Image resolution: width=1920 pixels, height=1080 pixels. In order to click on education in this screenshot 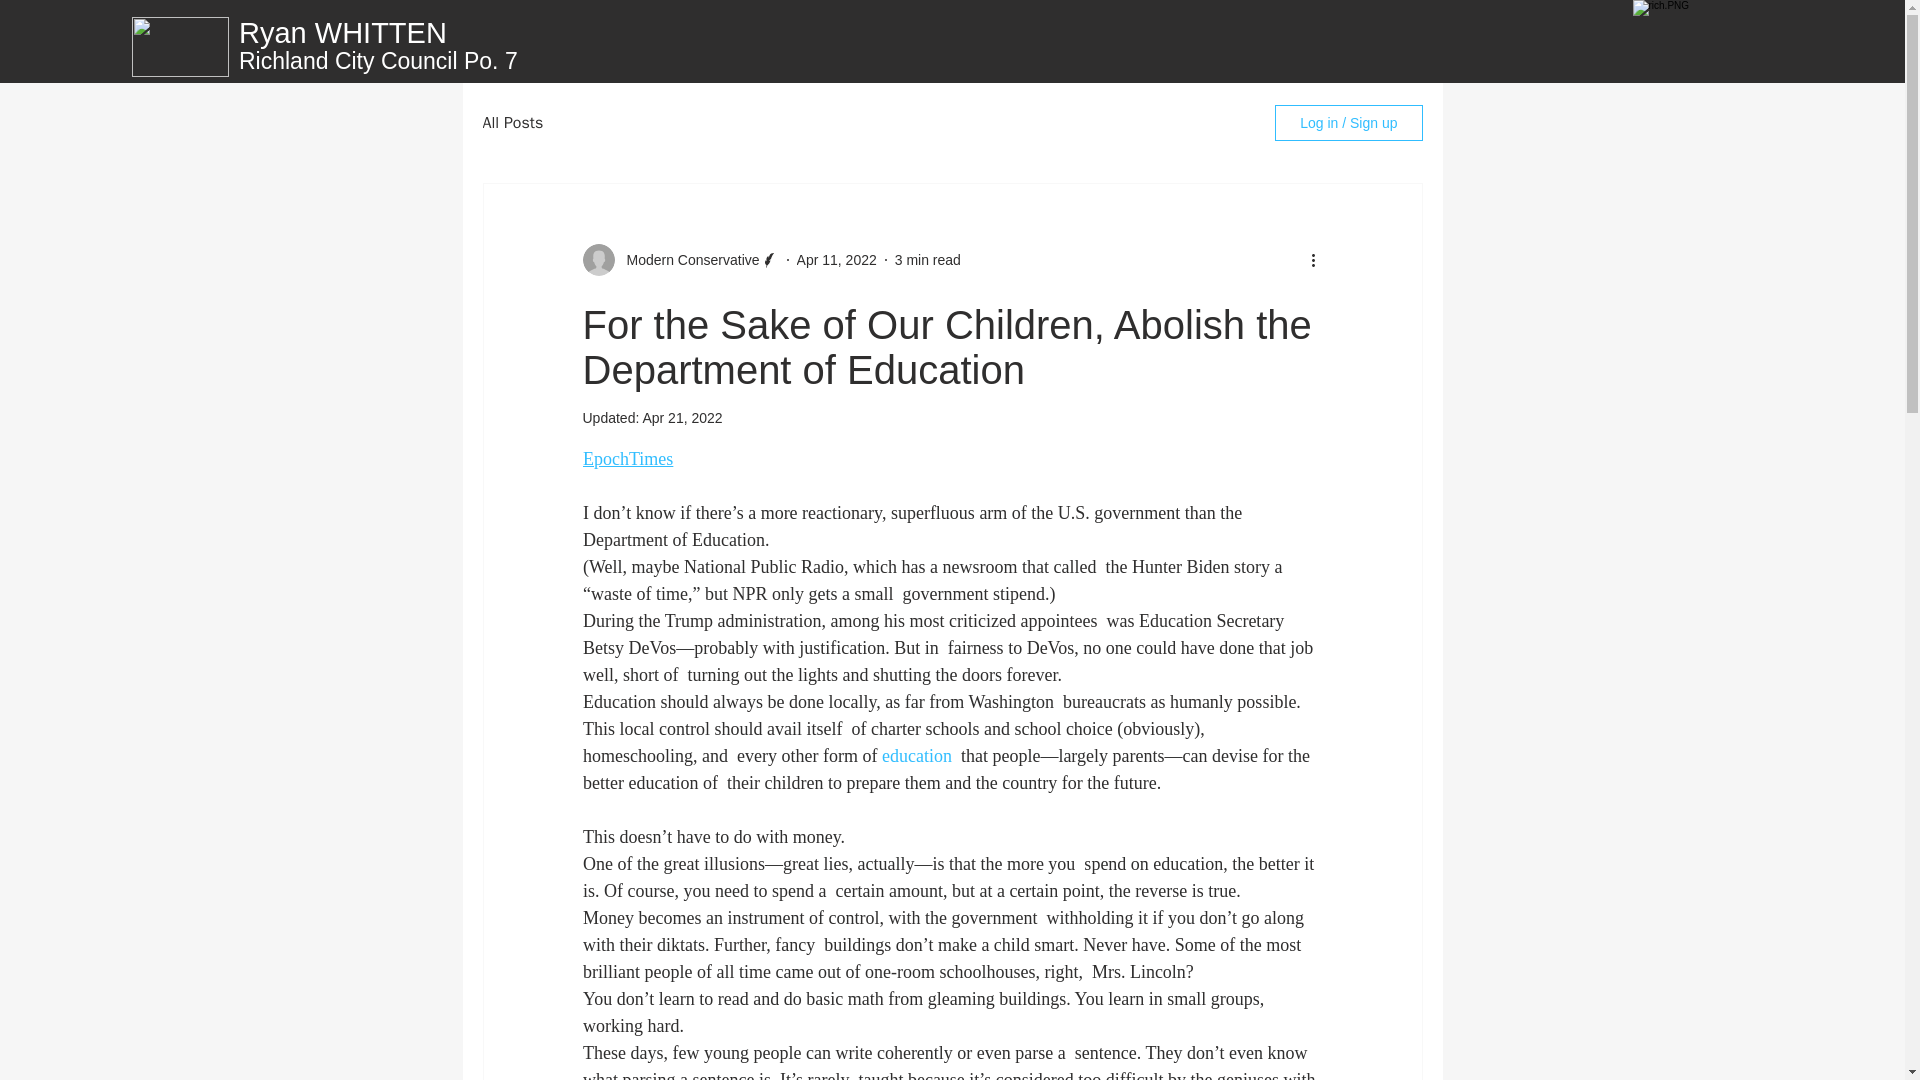, I will do `click(916, 756)`.